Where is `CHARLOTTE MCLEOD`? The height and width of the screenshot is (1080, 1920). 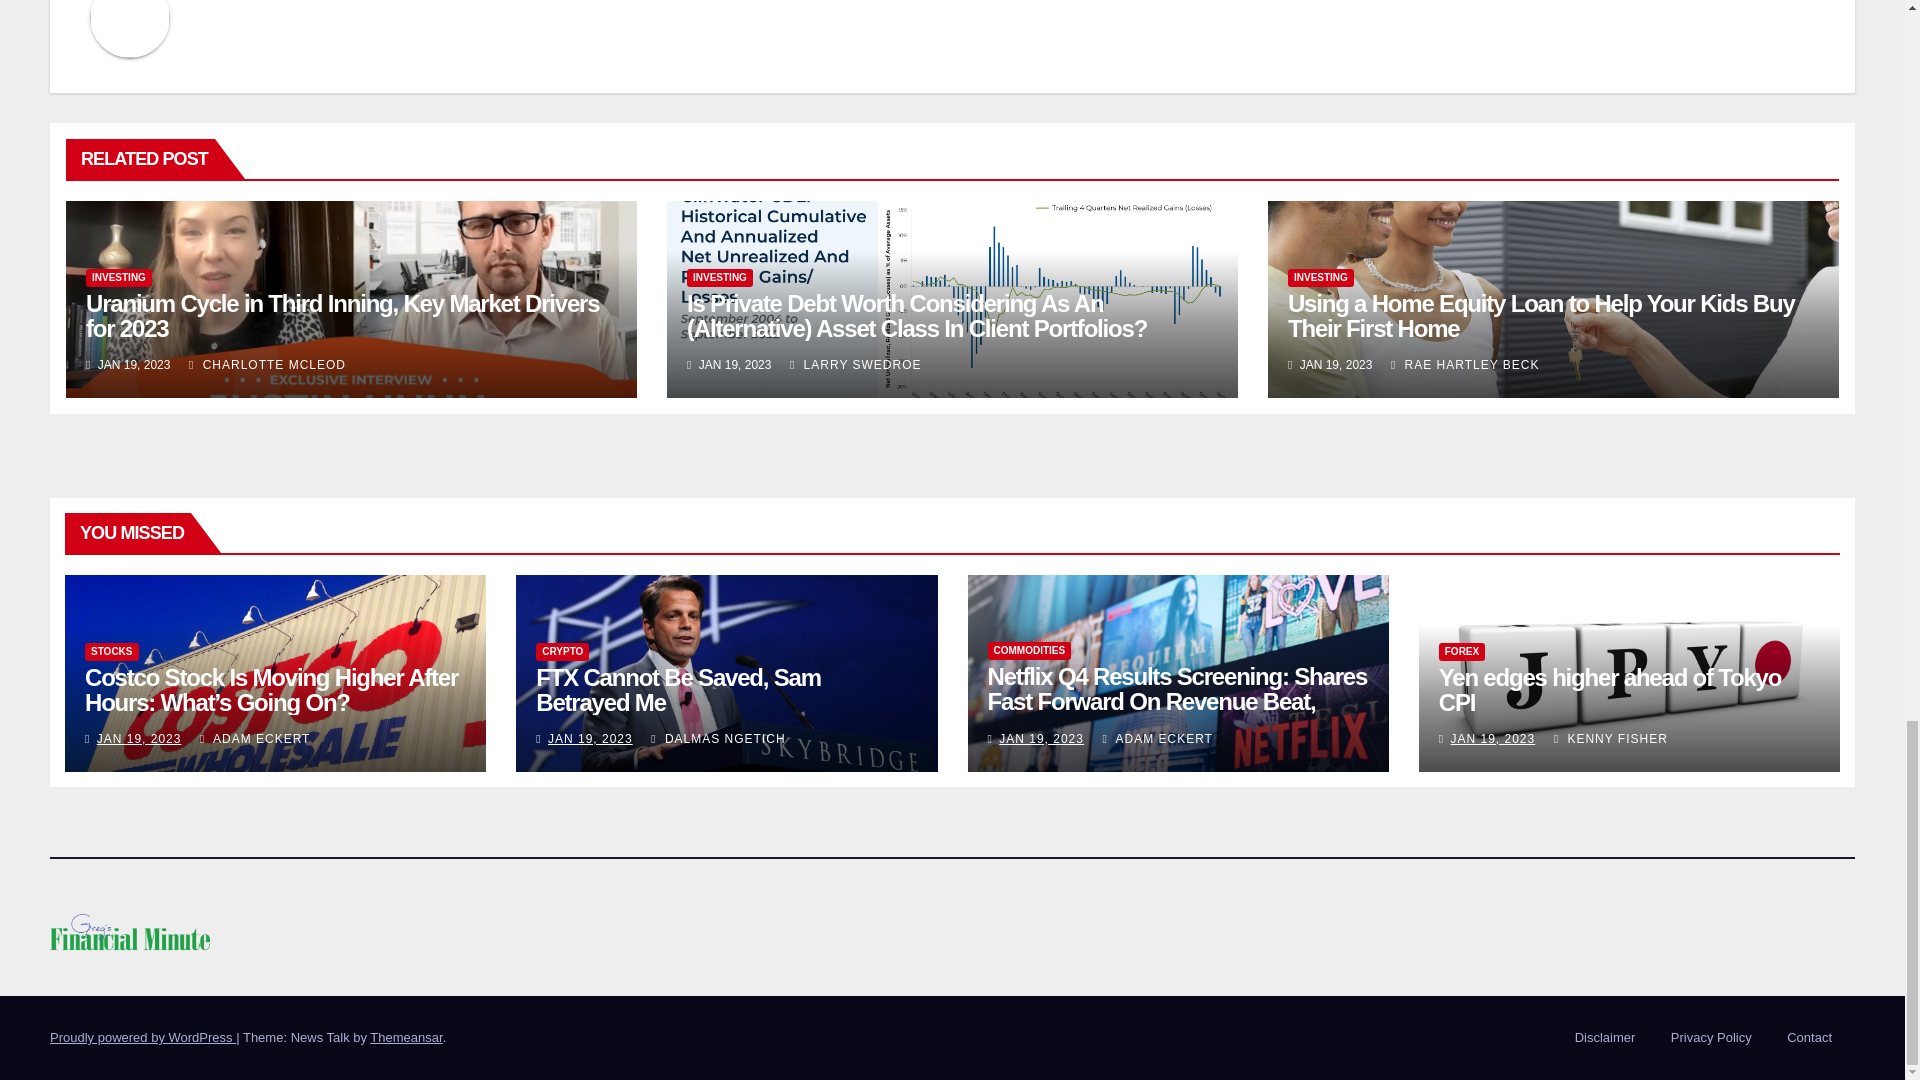
CHARLOTTE MCLEOD is located at coordinates (266, 364).